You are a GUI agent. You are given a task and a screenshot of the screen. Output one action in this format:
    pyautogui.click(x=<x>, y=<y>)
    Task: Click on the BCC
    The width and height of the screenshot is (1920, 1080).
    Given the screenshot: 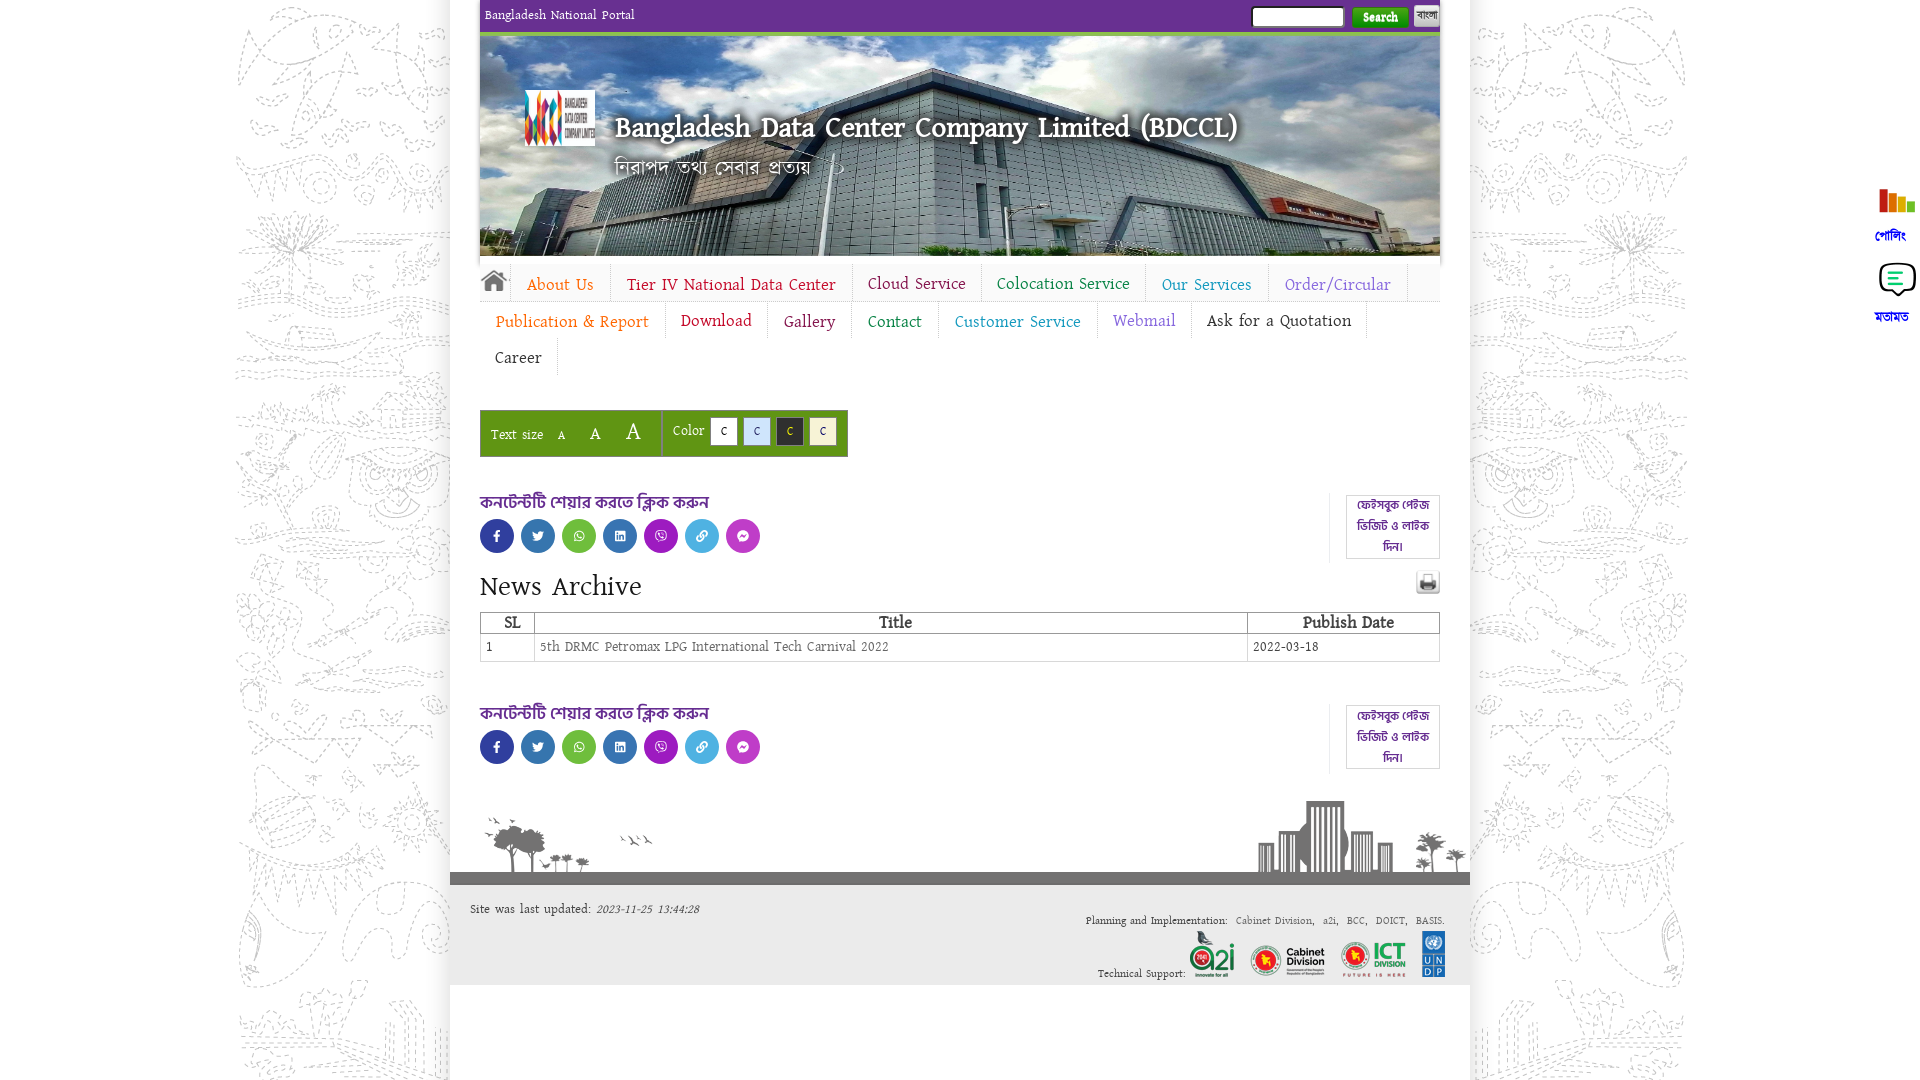 What is the action you would take?
    pyautogui.click(x=1356, y=920)
    